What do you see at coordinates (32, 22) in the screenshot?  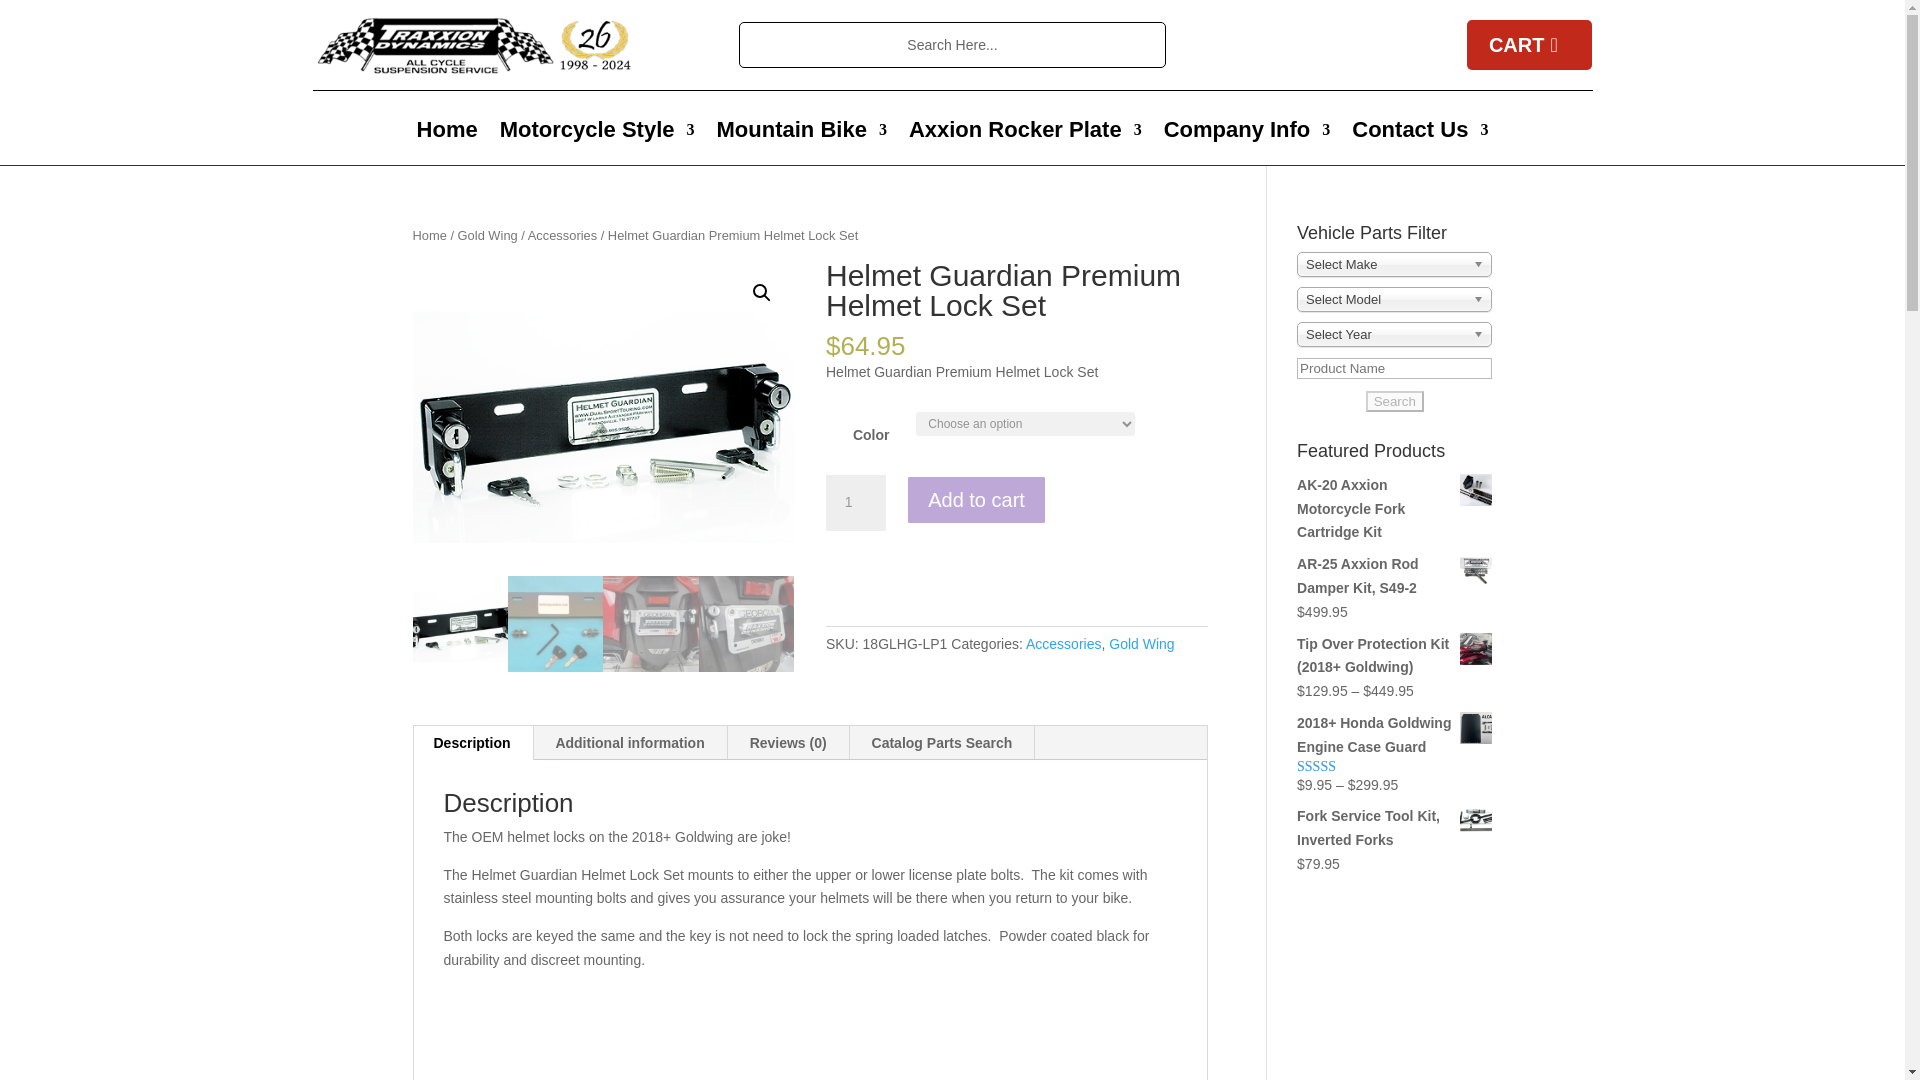 I see `Search` at bounding box center [32, 22].